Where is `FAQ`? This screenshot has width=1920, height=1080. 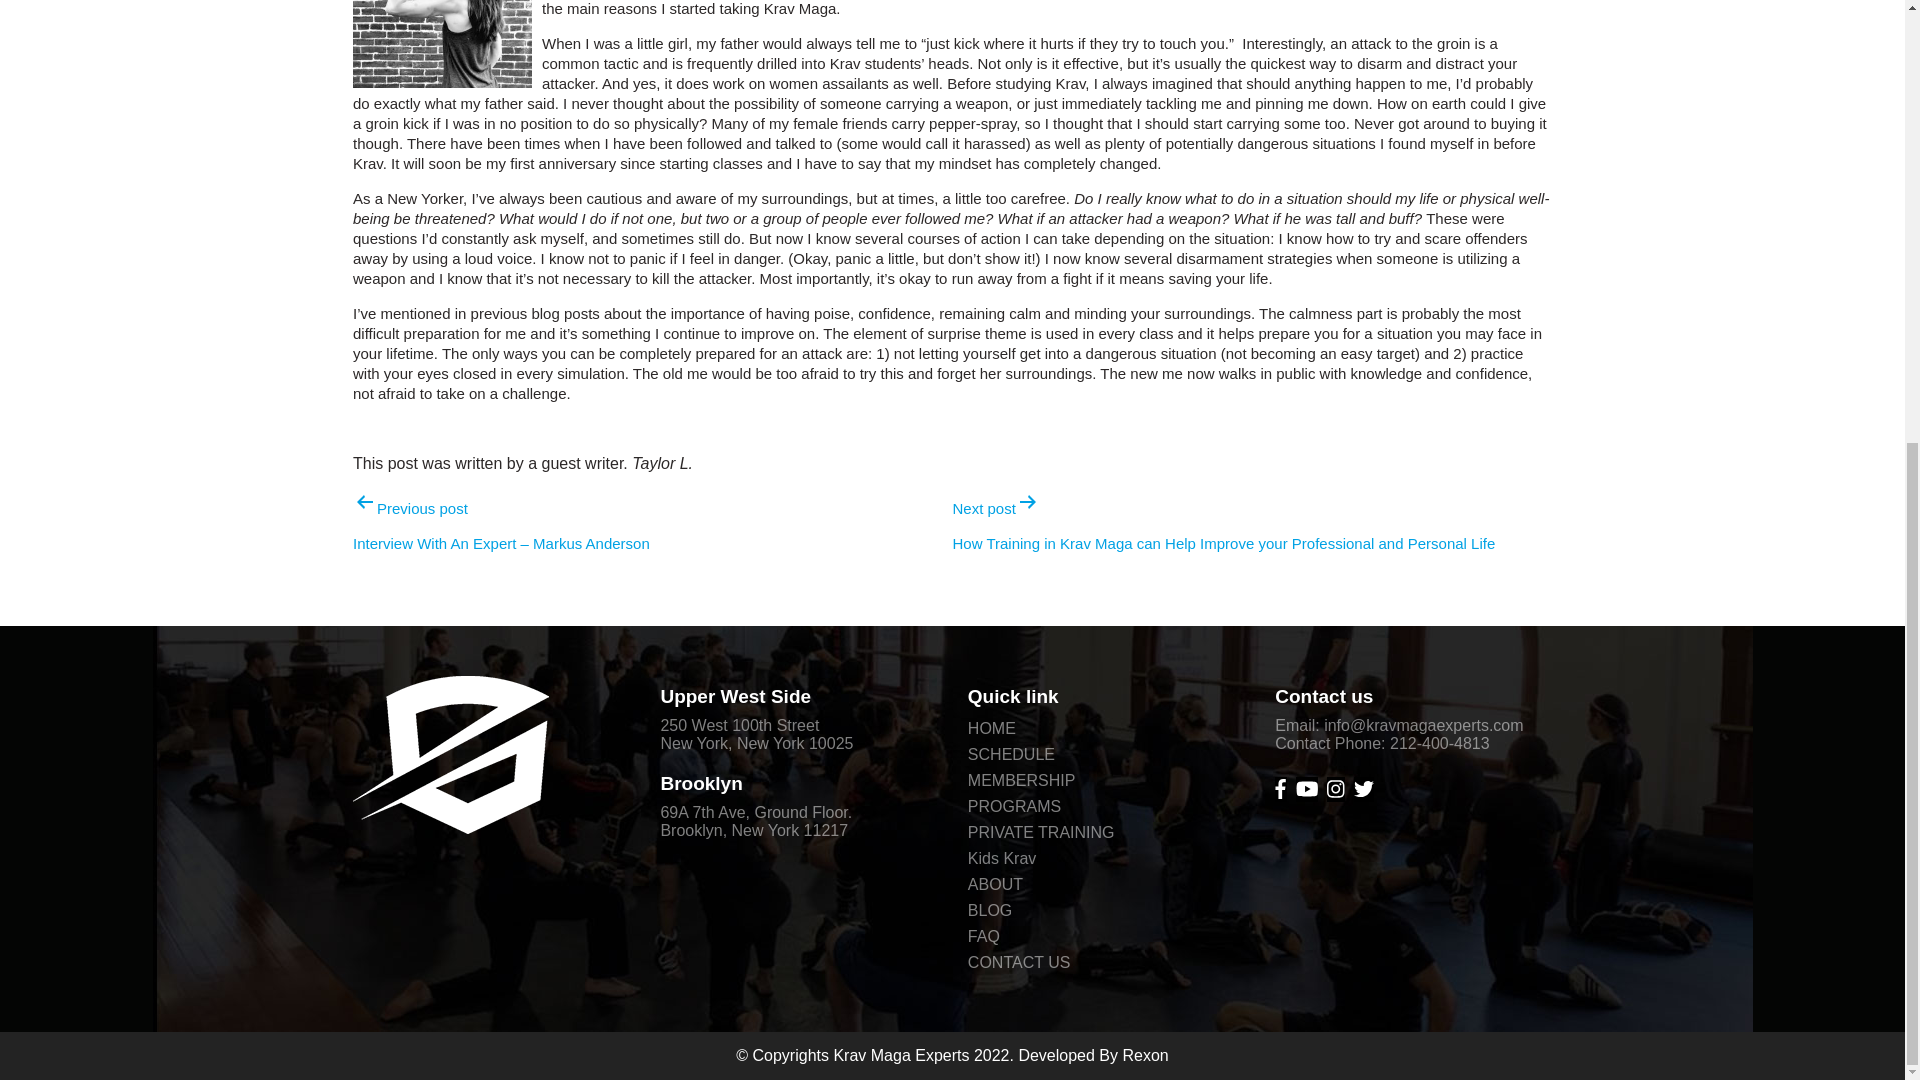 FAQ is located at coordinates (984, 936).